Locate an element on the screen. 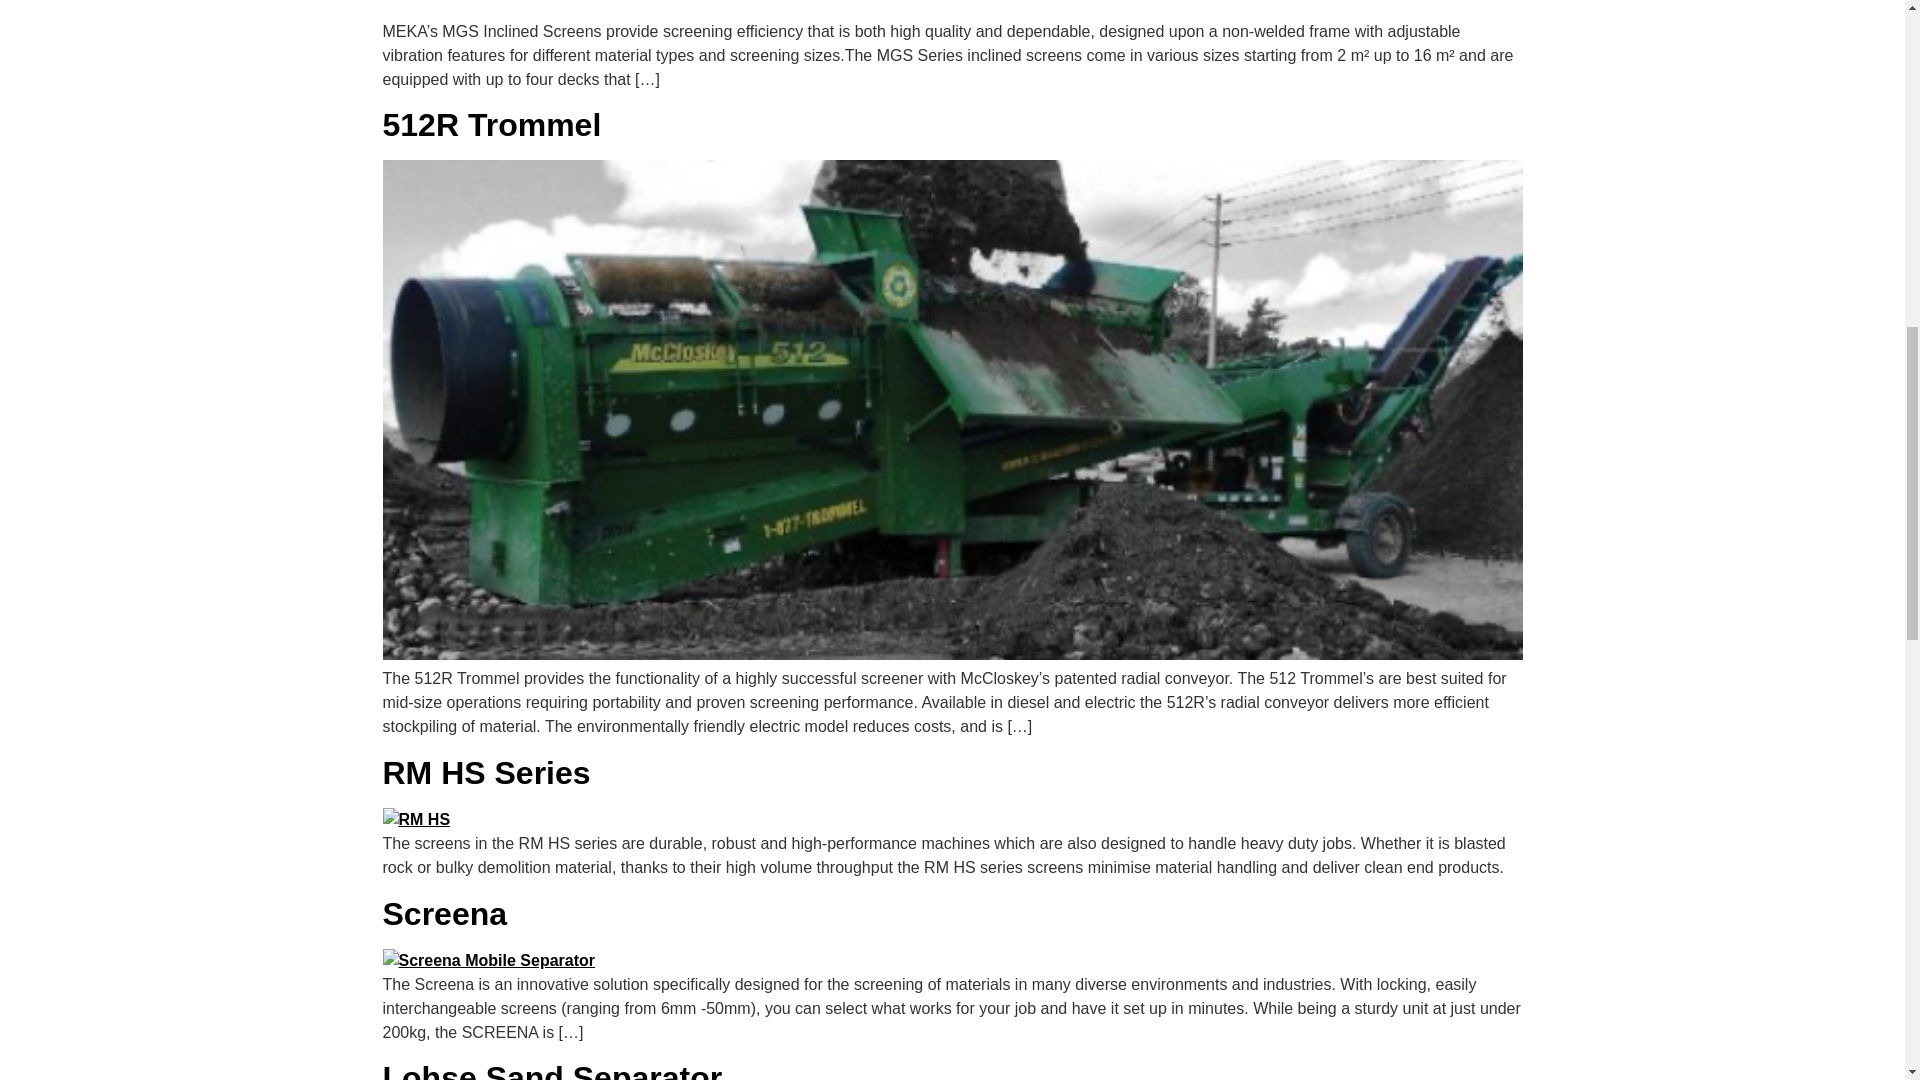 The image size is (1920, 1080). 512R Trommel is located at coordinates (491, 124).